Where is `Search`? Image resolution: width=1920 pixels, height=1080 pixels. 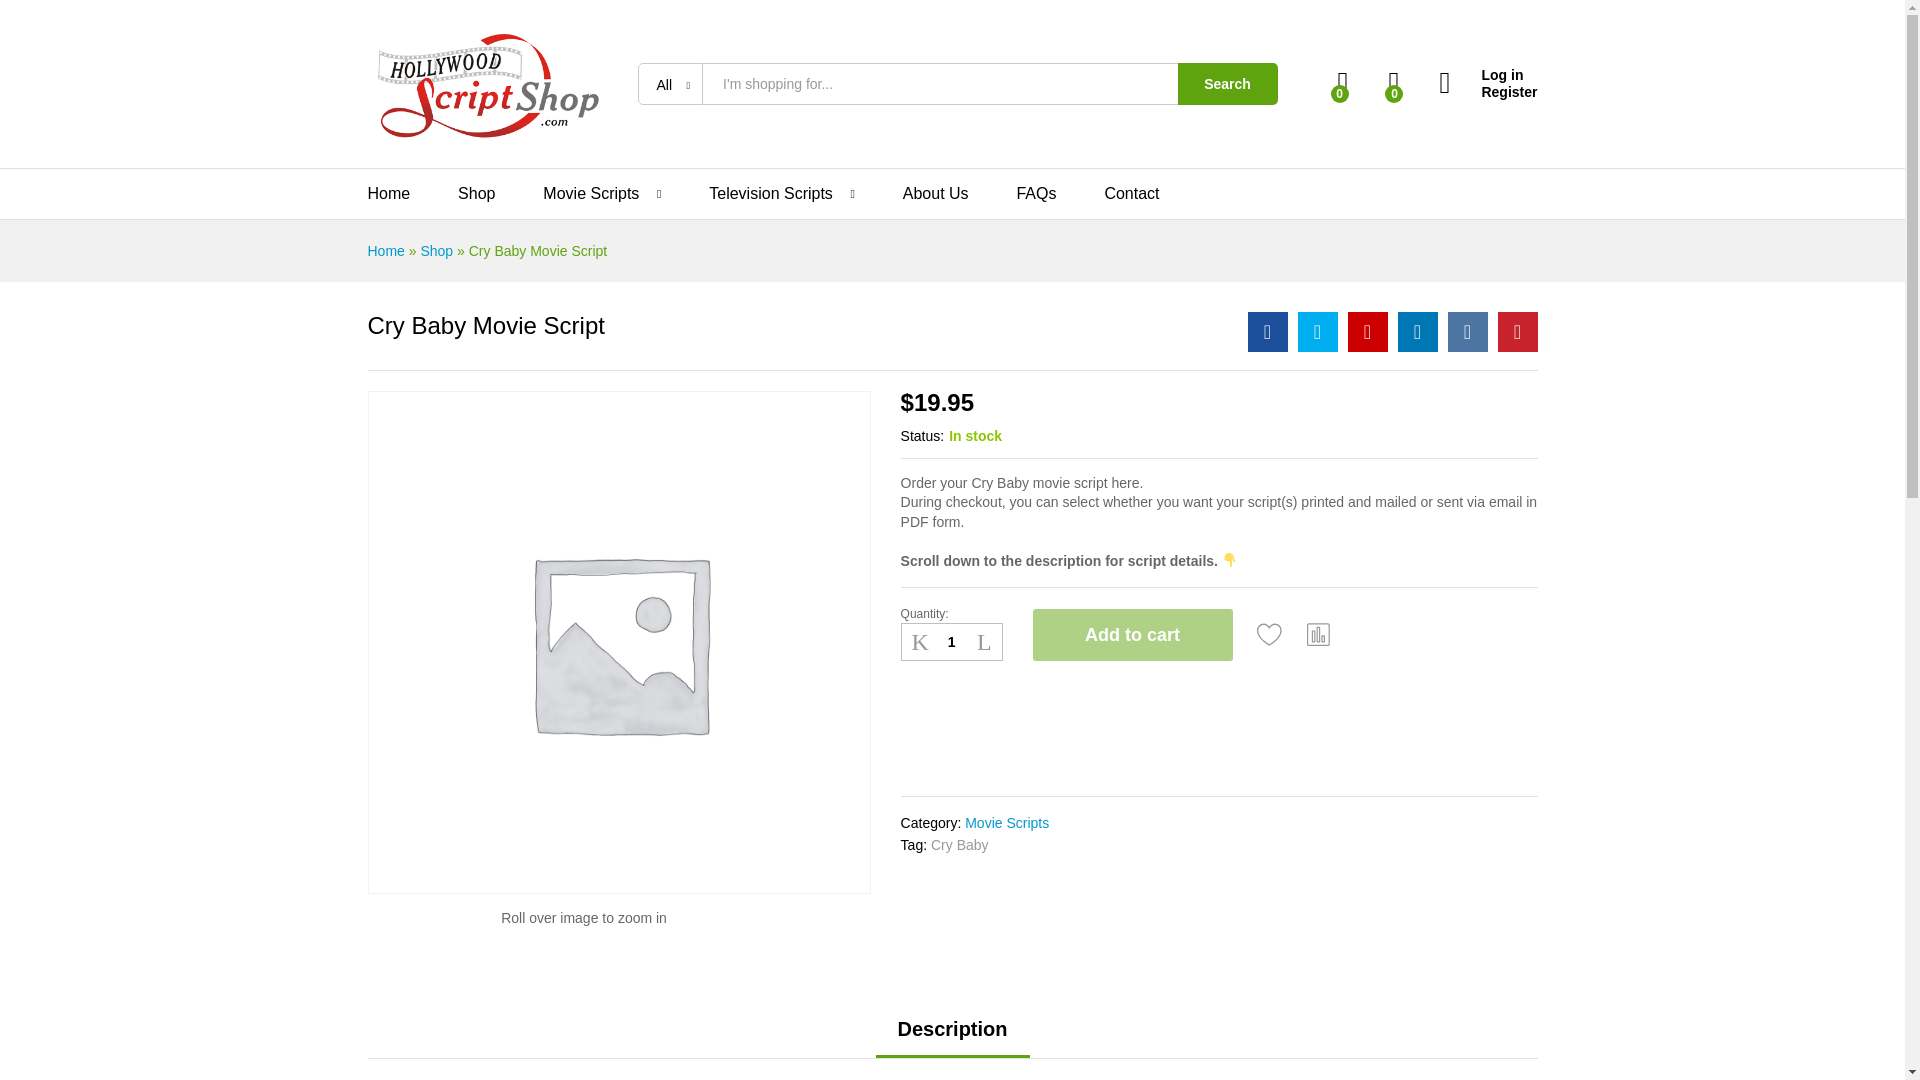
Search is located at coordinates (1228, 83).